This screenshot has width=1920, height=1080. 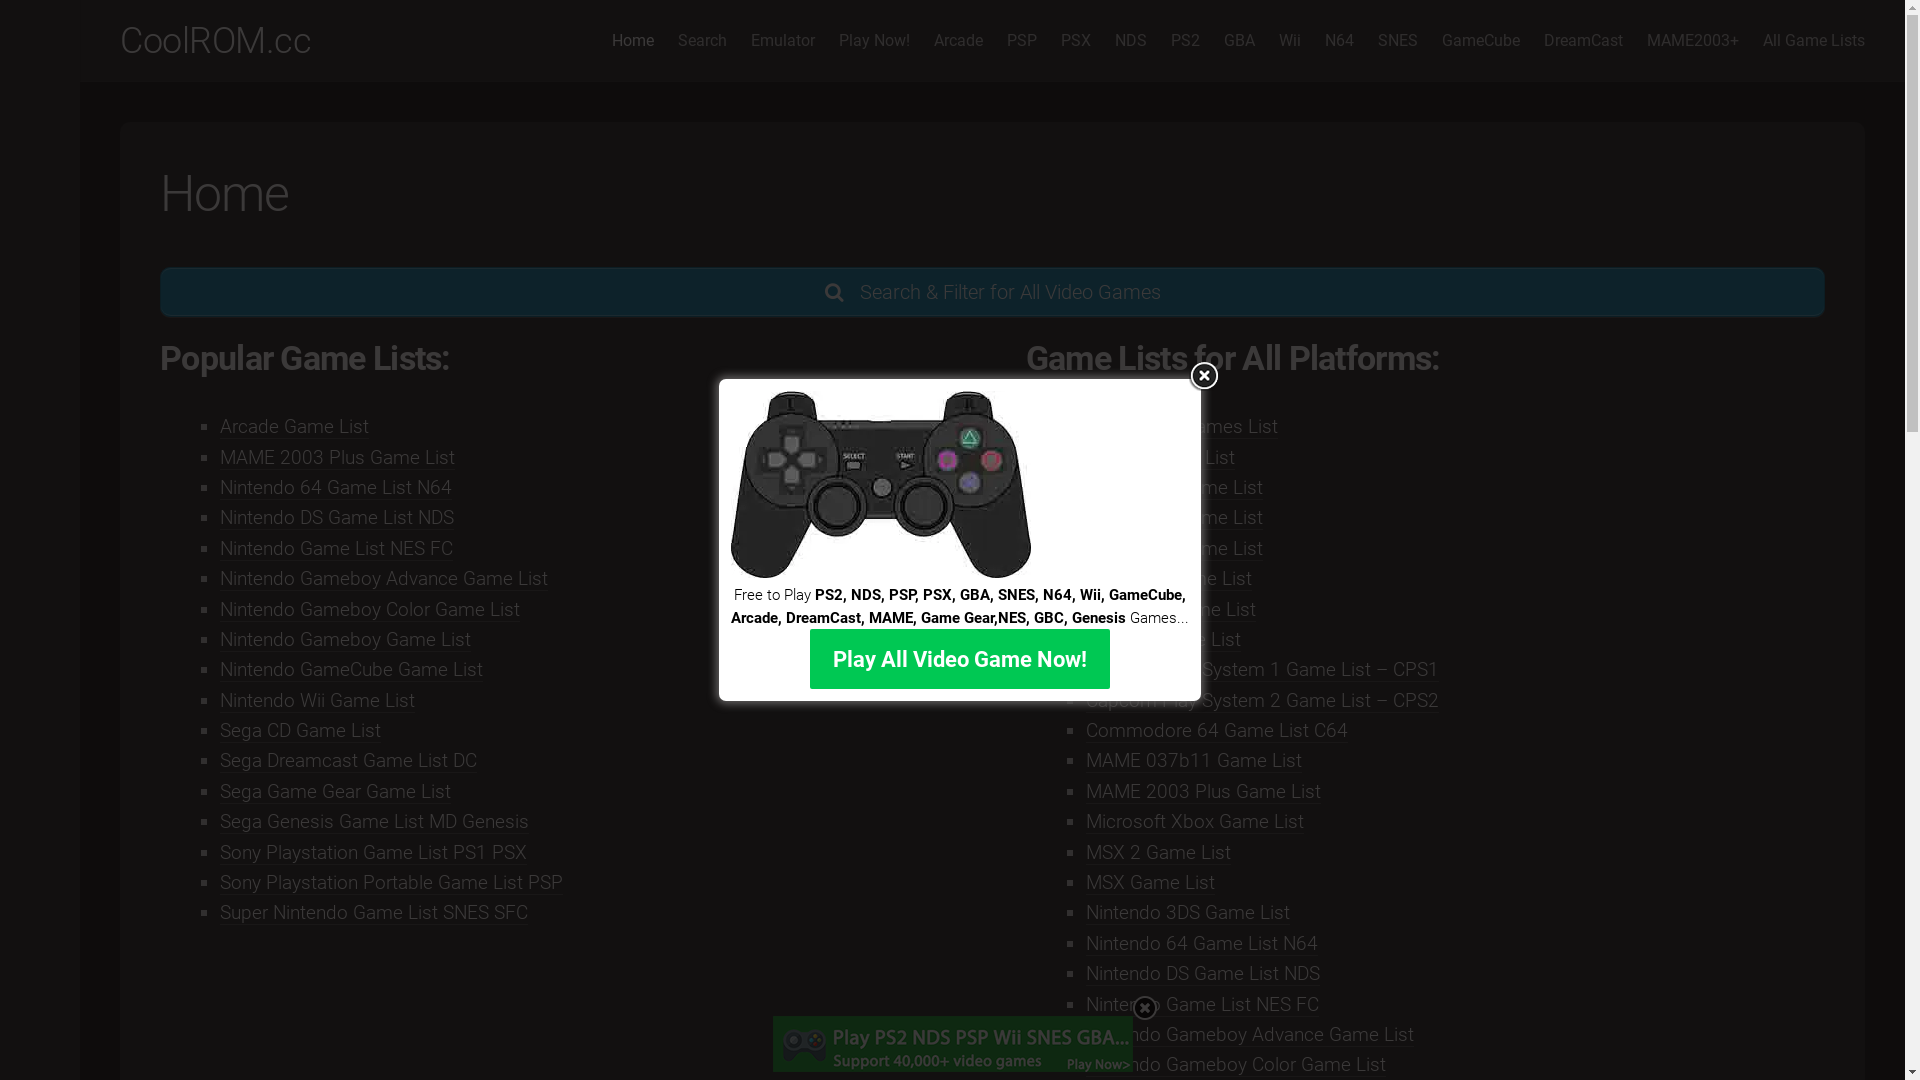 What do you see at coordinates (1150, 882) in the screenshot?
I see `MSX Game List` at bounding box center [1150, 882].